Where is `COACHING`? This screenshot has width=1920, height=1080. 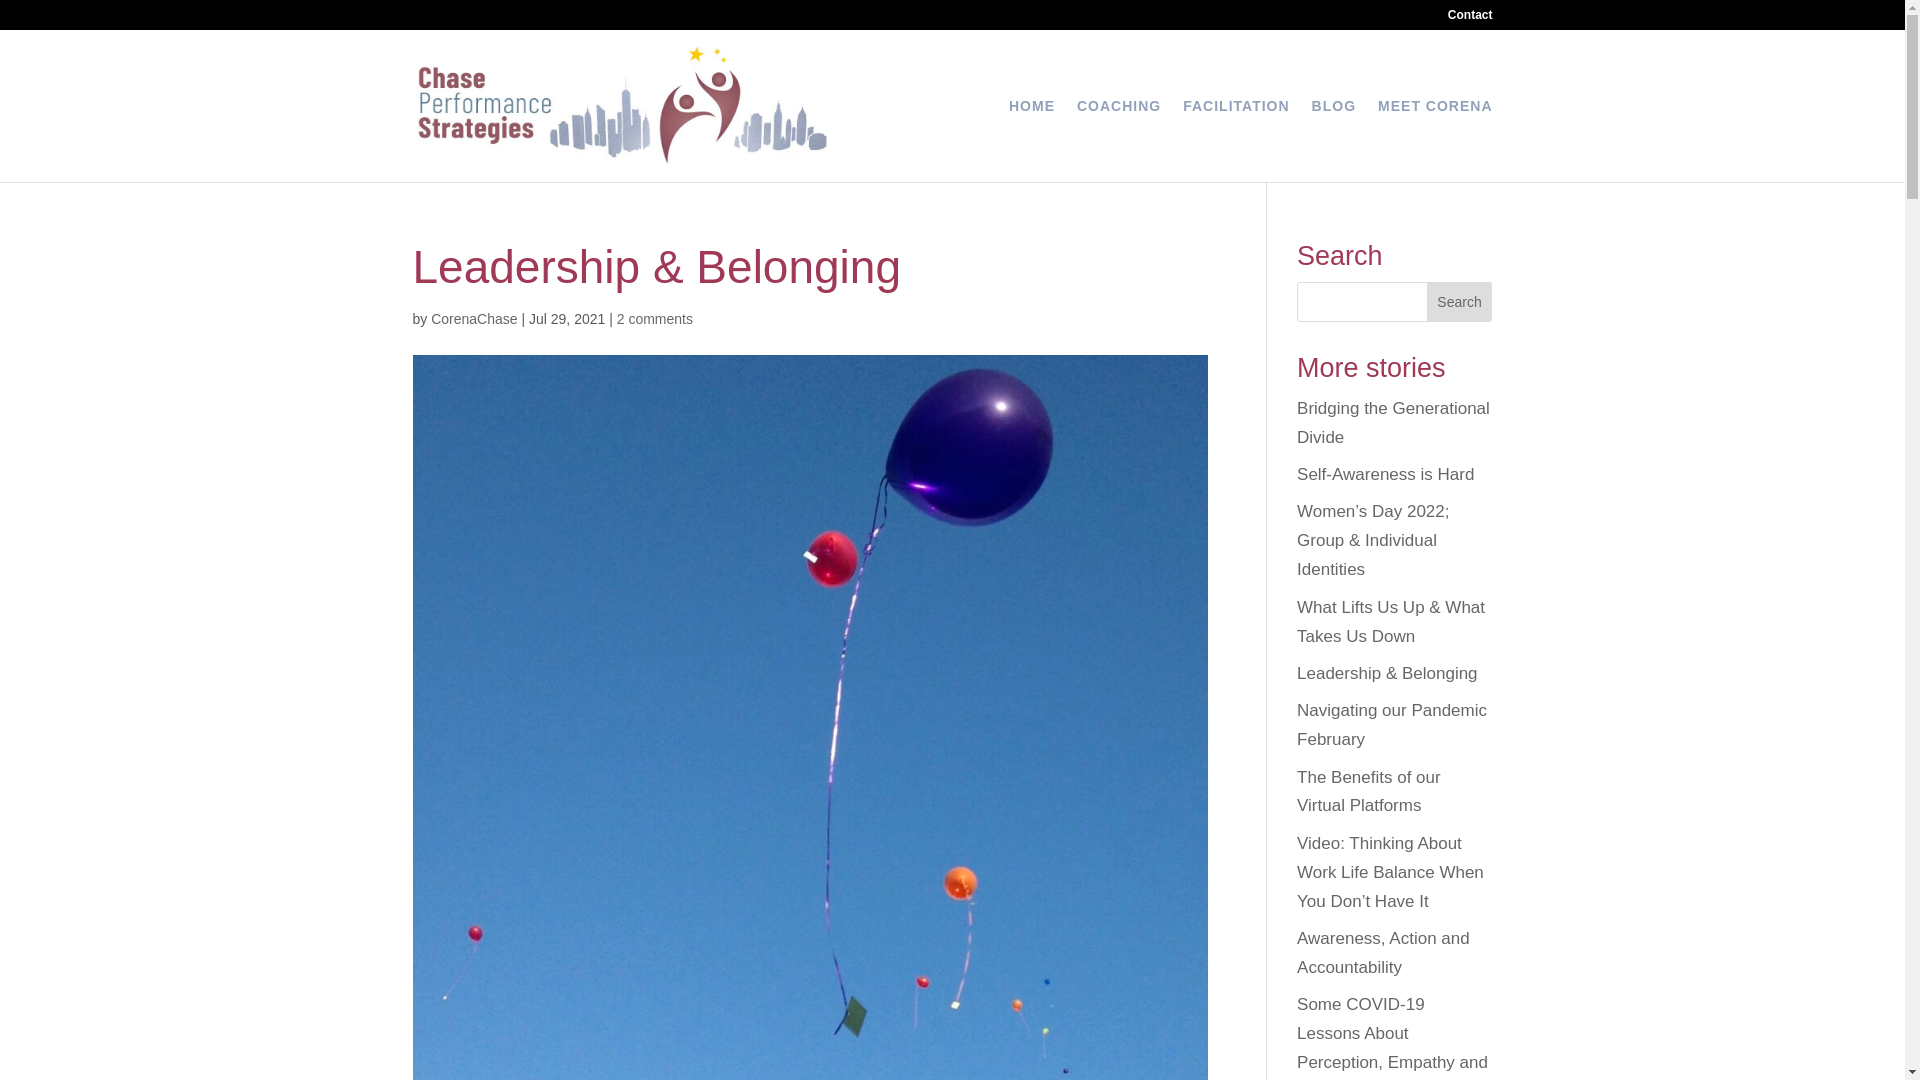 COACHING is located at coordinates (1119, 140).